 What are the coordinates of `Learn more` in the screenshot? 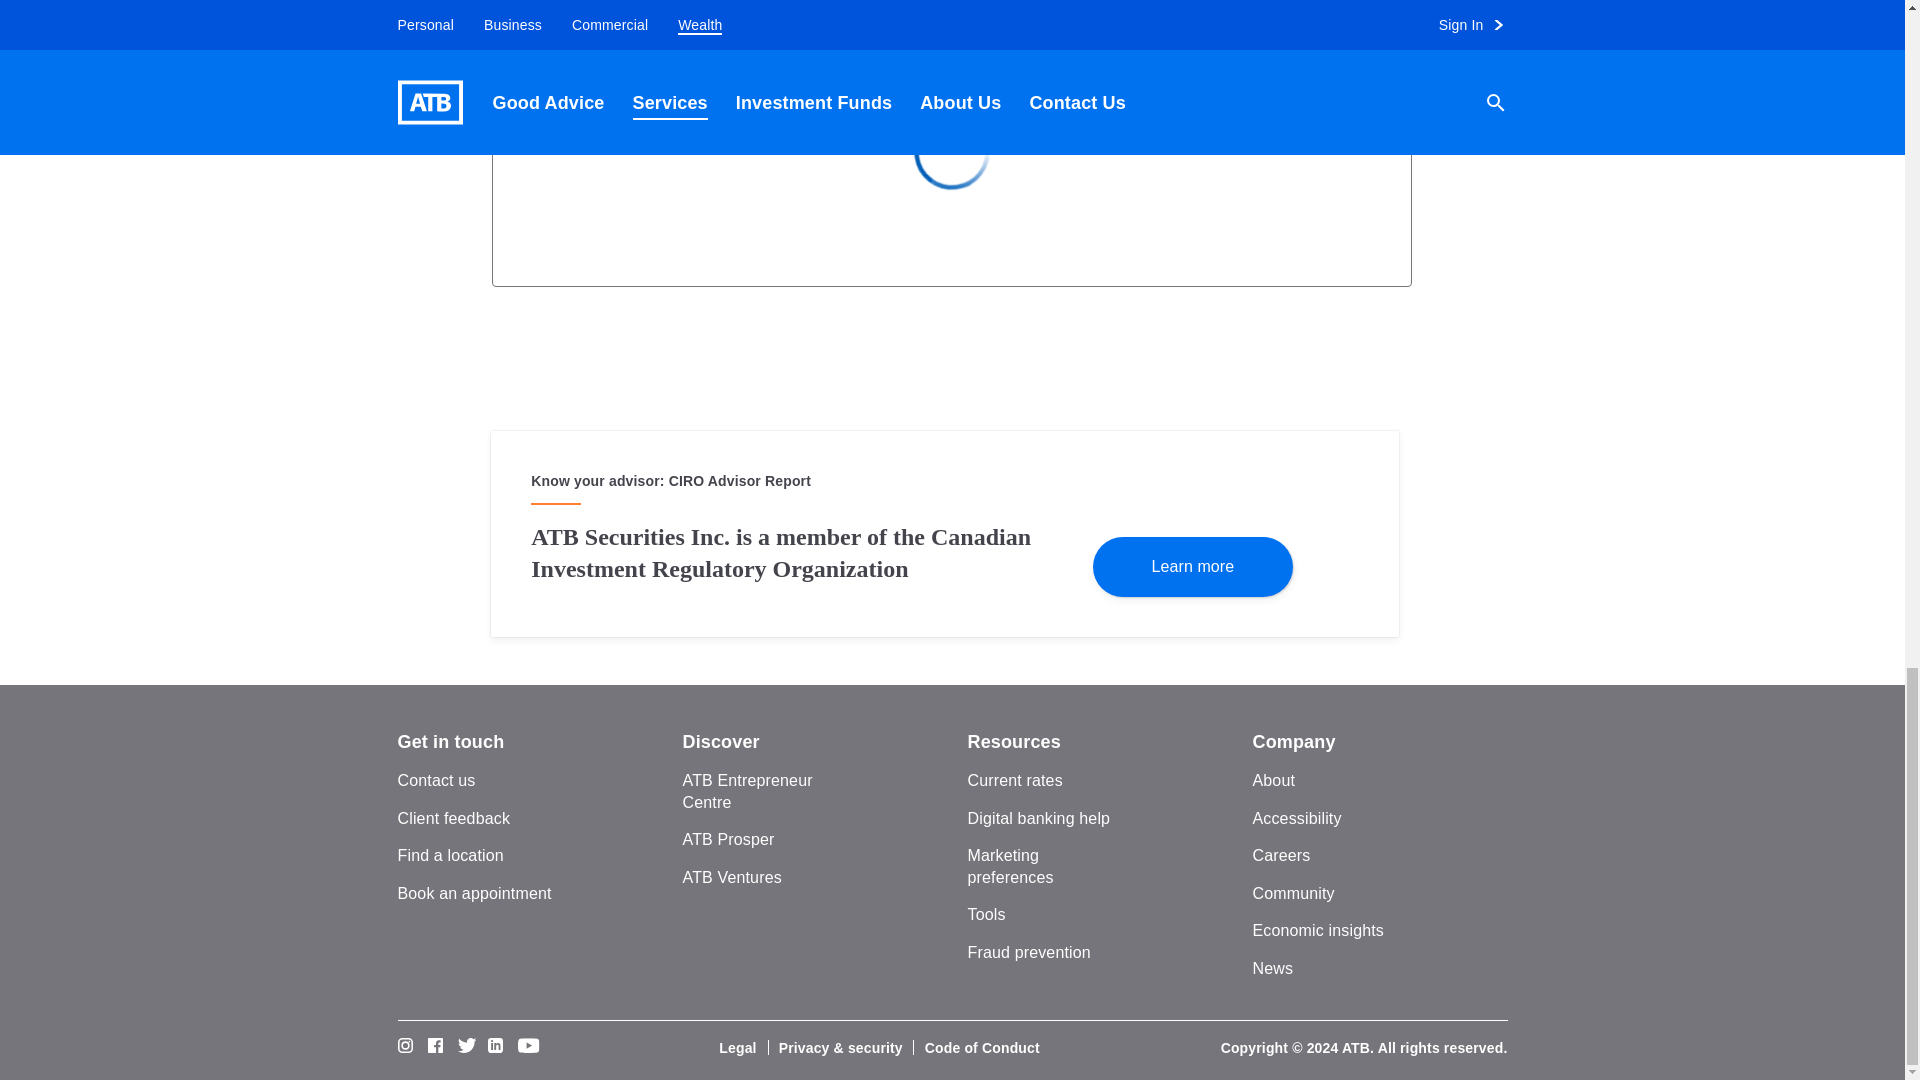 It's located at (1192, 565).